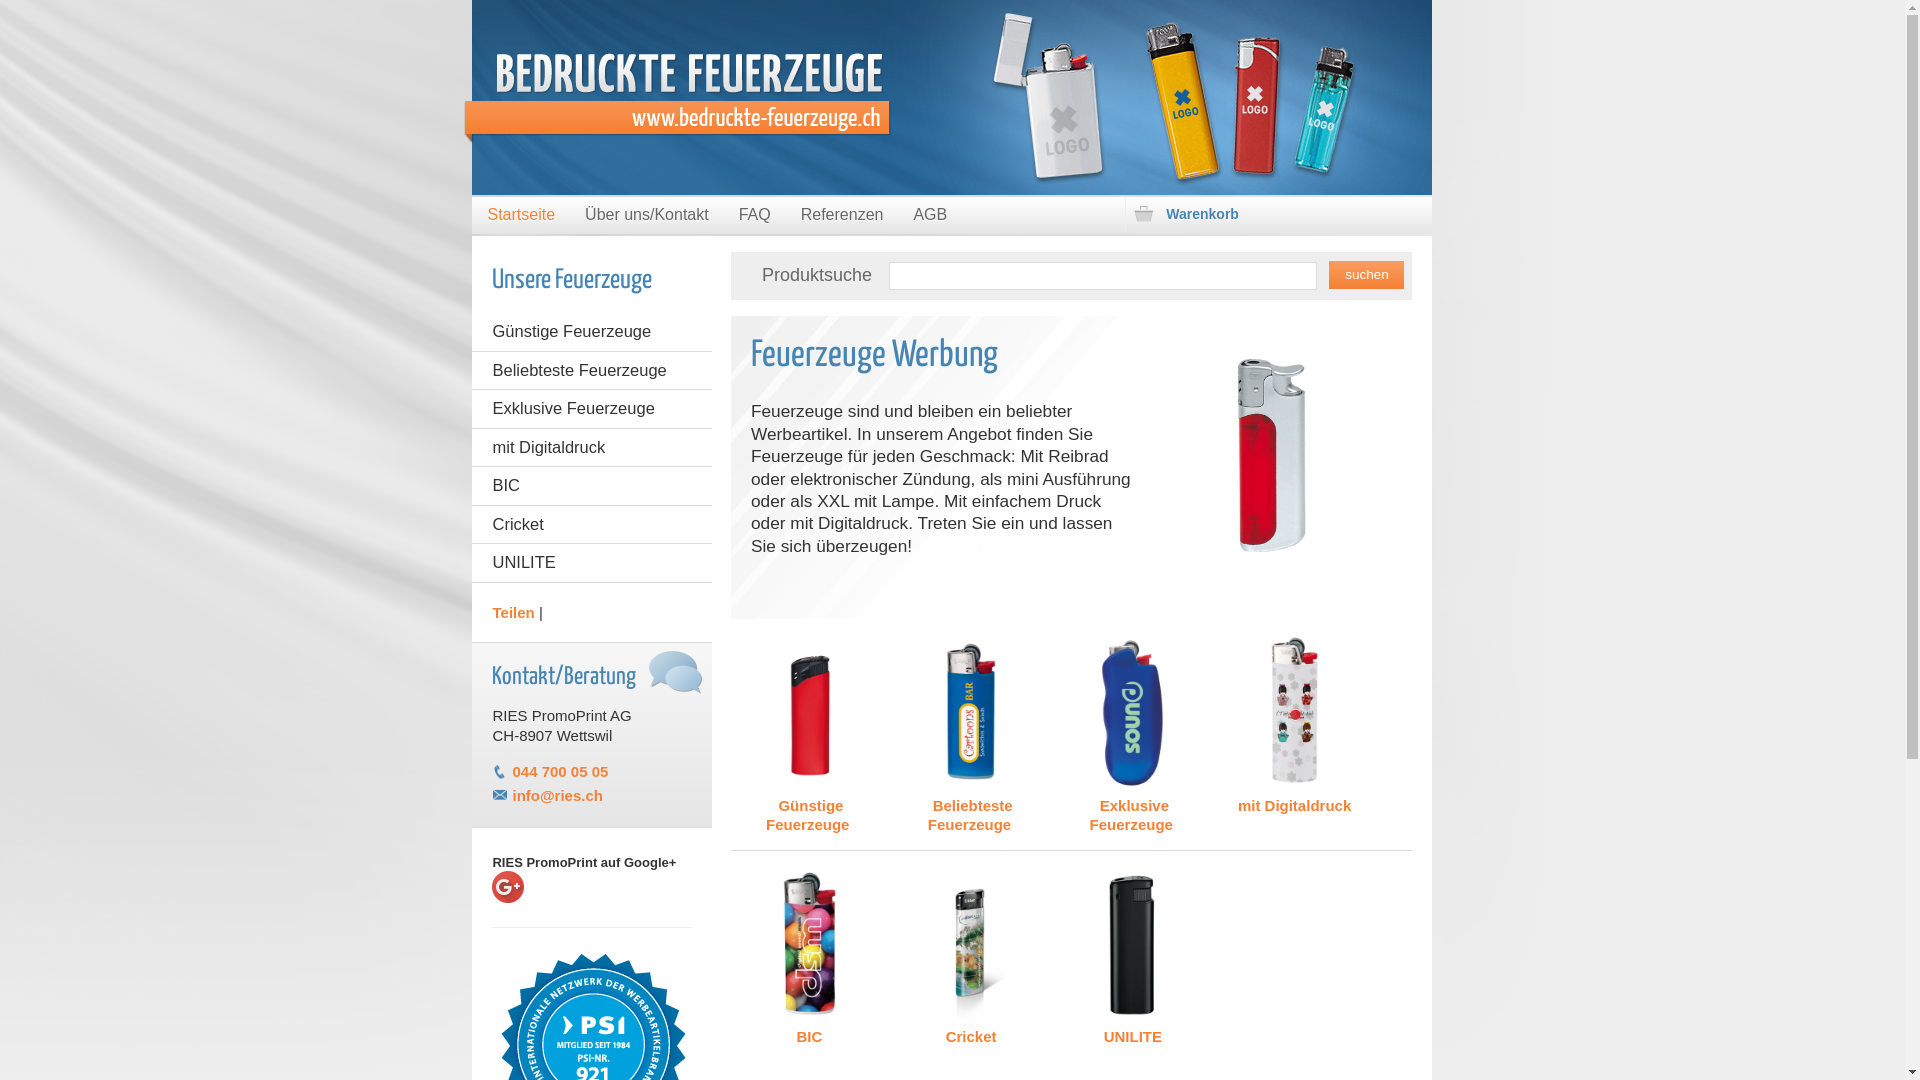 This screenshot has width=1920, height=1080. Describe the element at coordinates (512, 612) in the screenshot. I see `Teilen` at that location.